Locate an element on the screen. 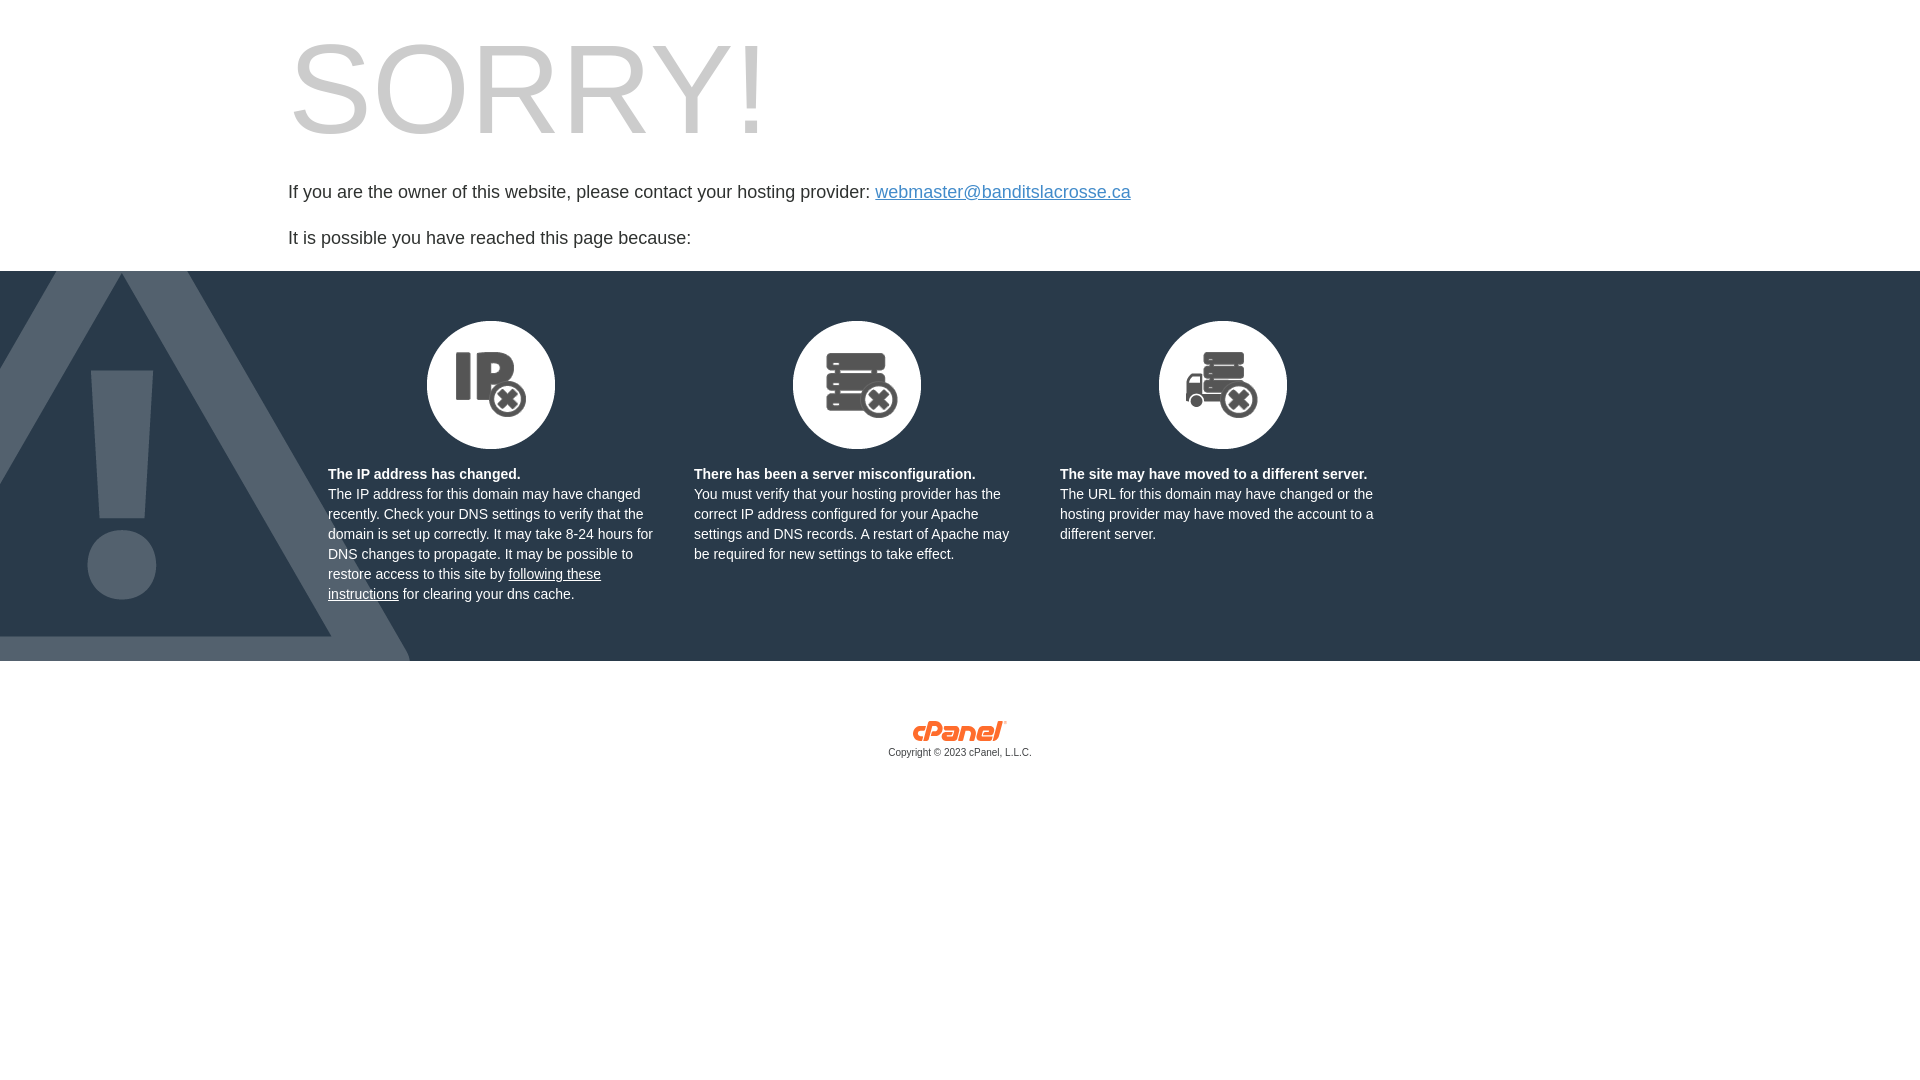  webmaster@banditslacrosse.ca is located at coordinates (1002, 192).